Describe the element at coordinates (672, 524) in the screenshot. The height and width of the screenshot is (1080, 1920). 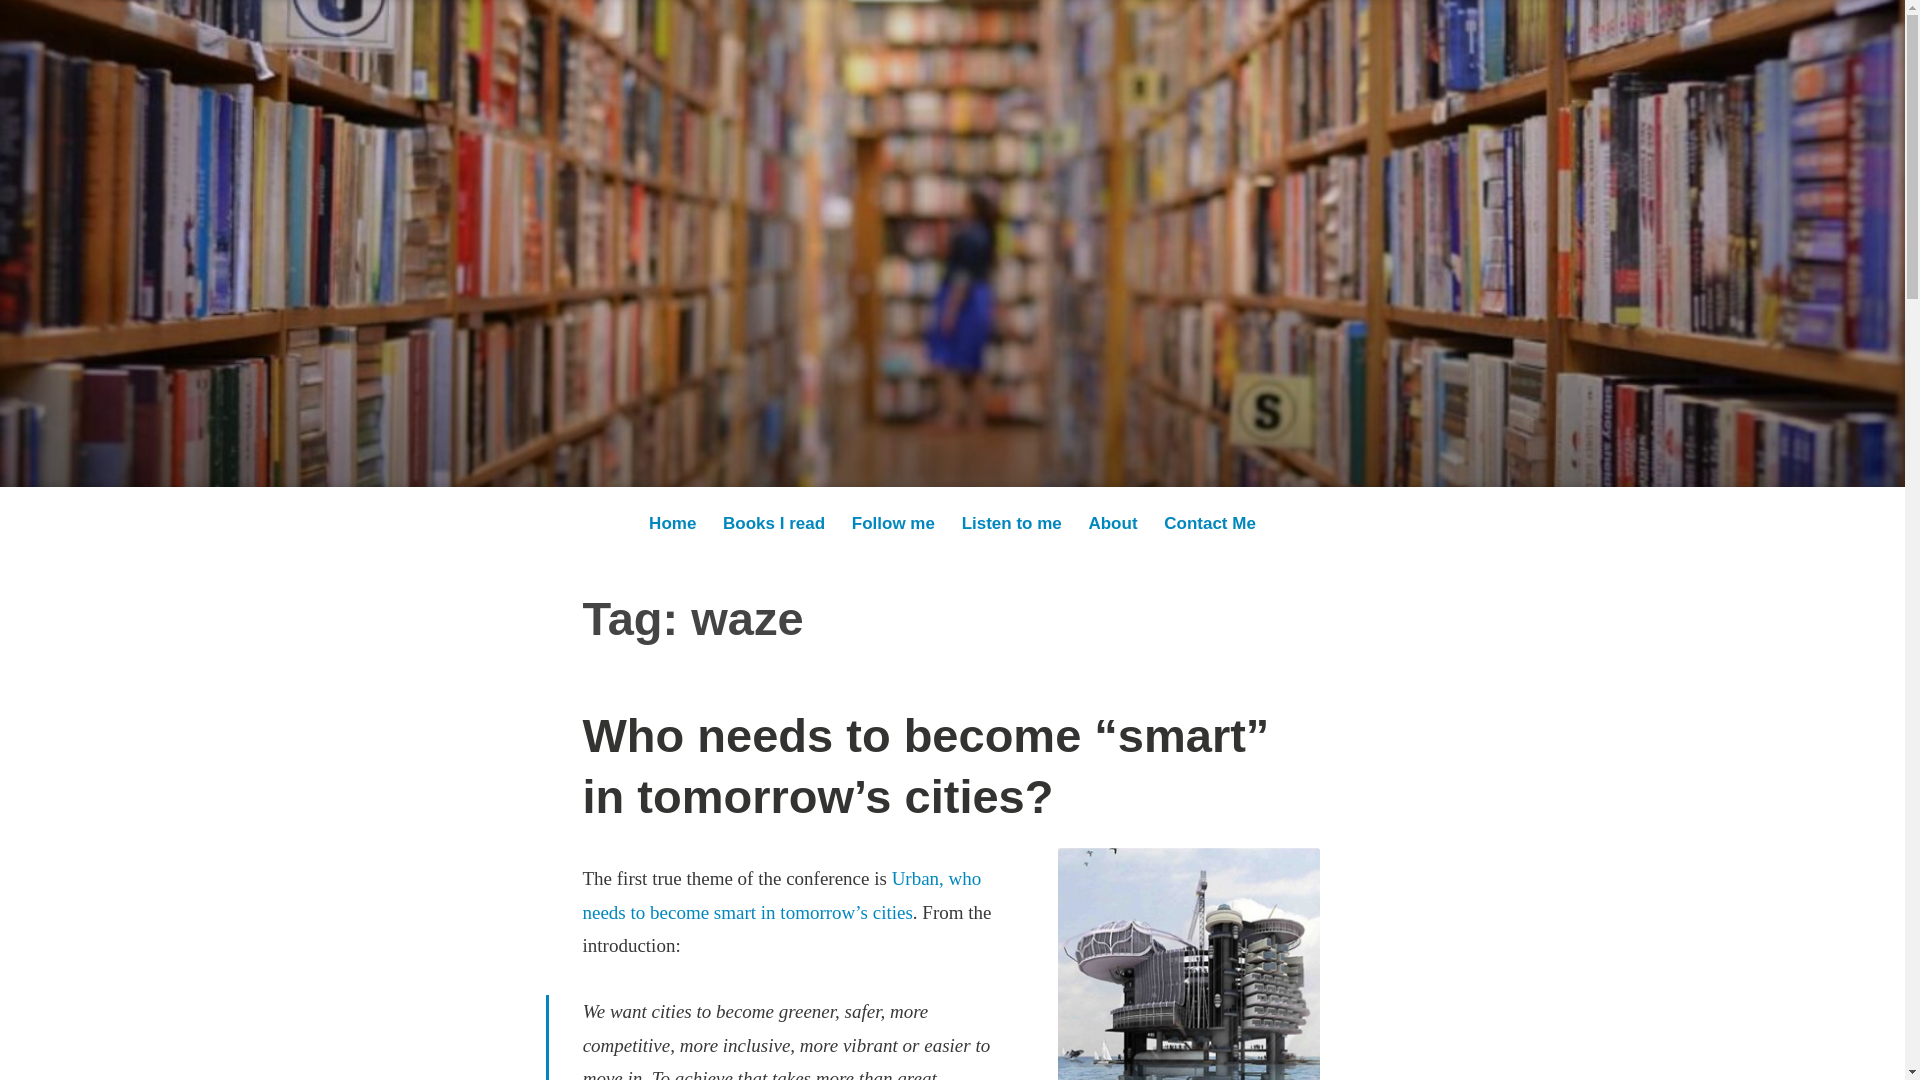
I see `Home` at that location.